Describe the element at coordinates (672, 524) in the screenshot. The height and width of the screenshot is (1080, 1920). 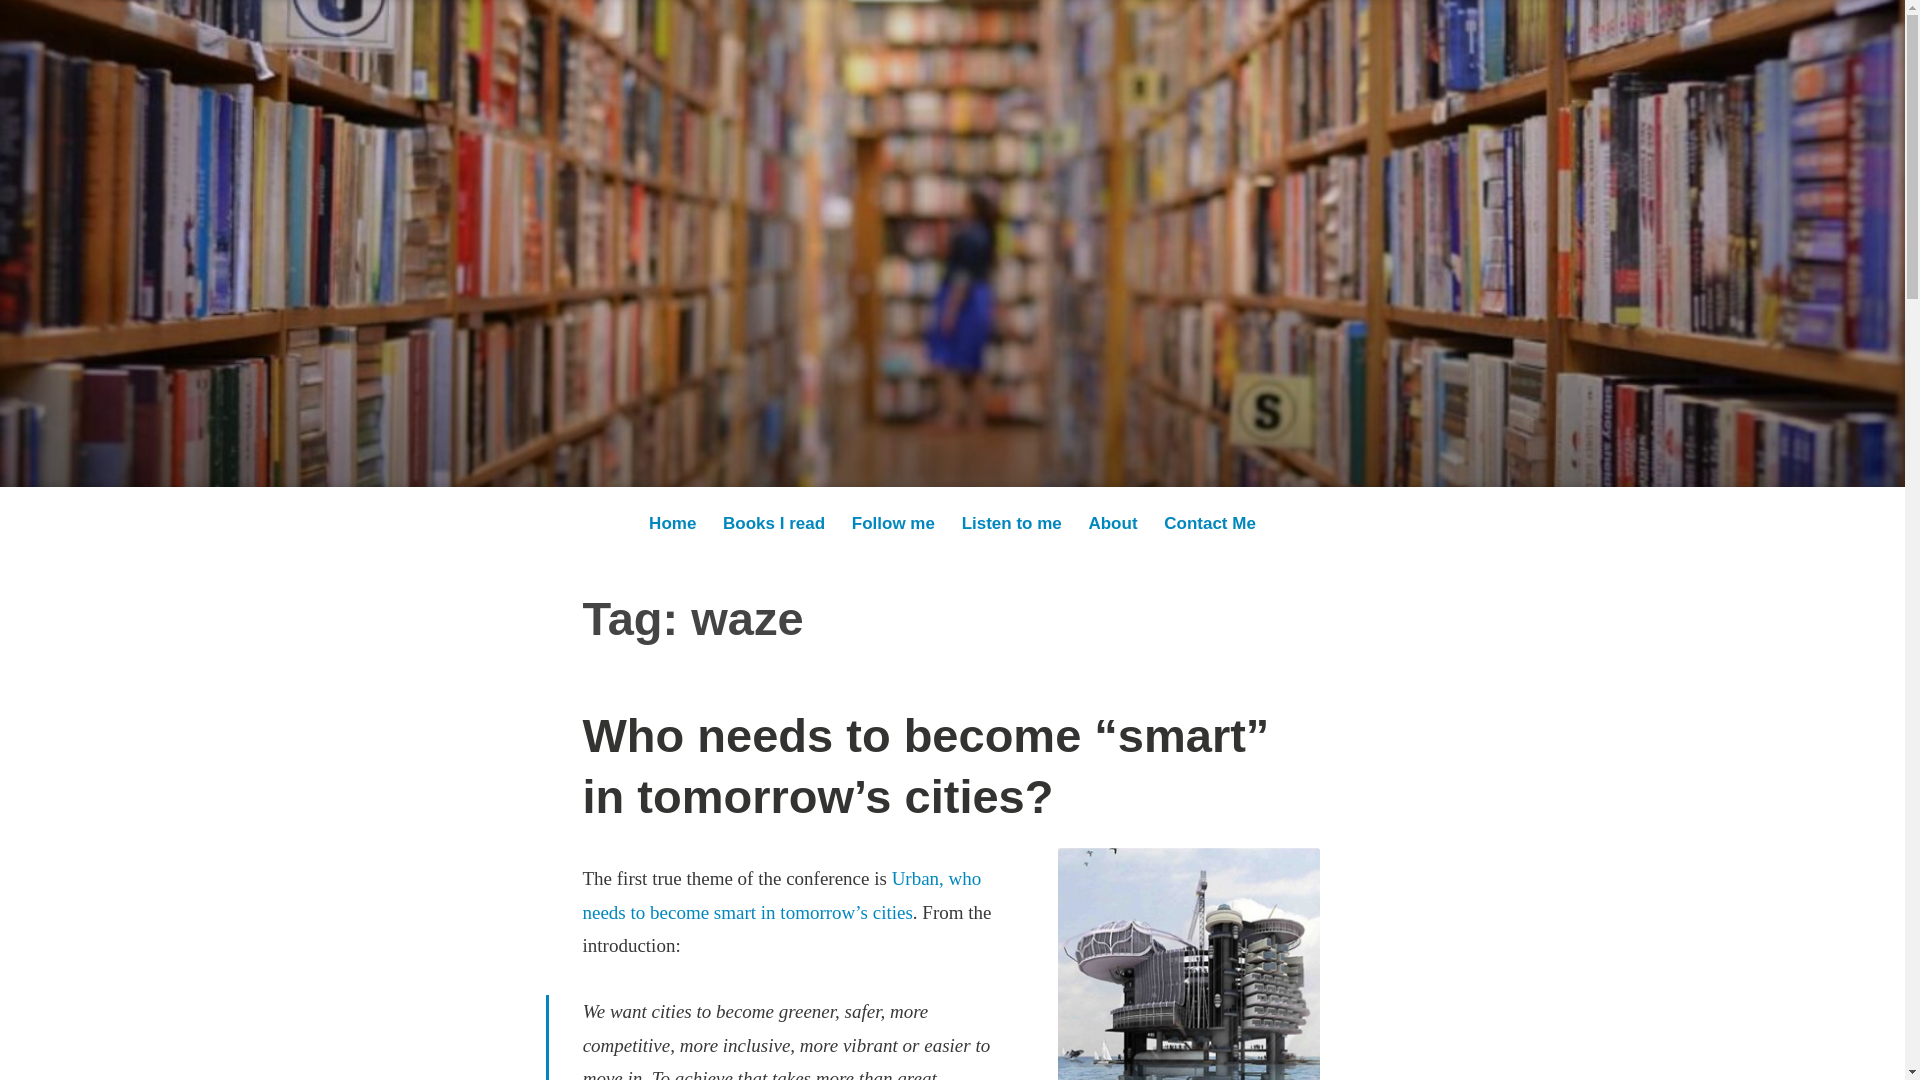
I see `Home` at that location.